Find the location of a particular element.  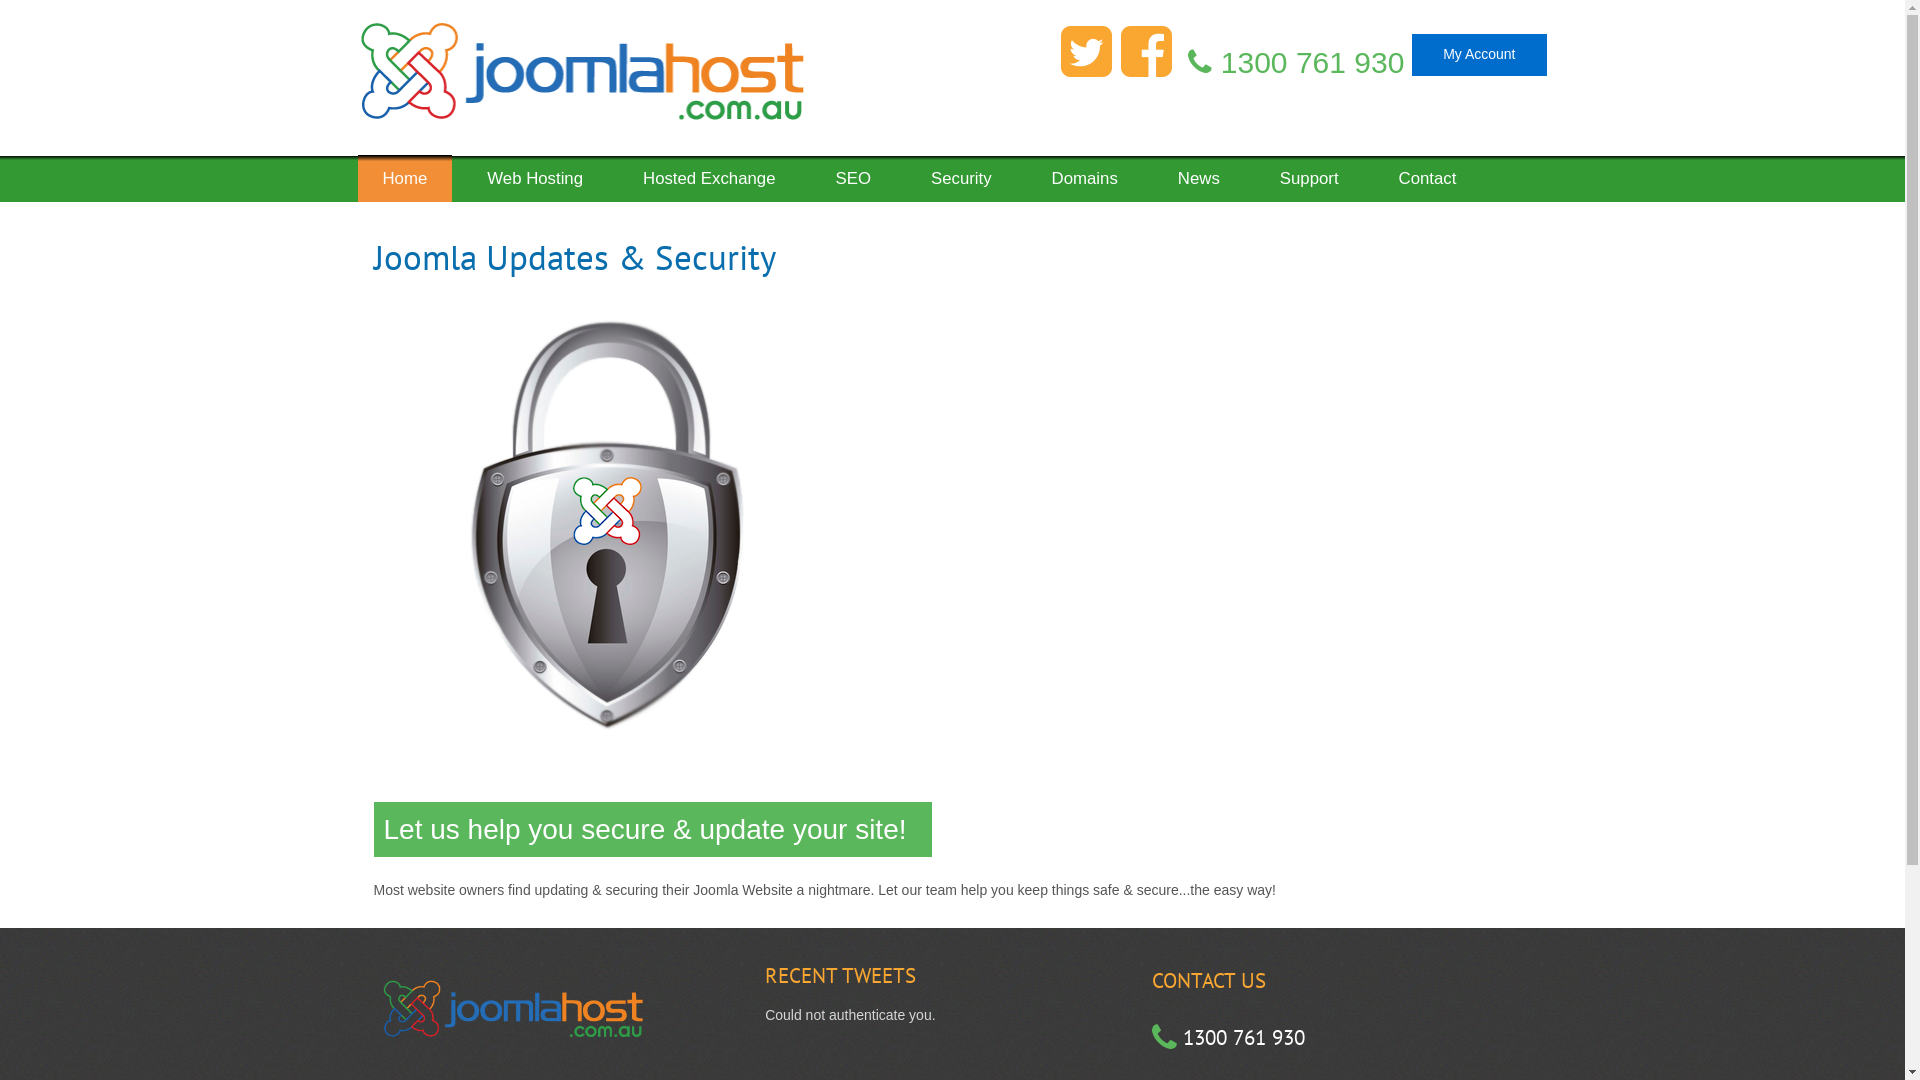

My Account is located at coordinates (1479, 55).